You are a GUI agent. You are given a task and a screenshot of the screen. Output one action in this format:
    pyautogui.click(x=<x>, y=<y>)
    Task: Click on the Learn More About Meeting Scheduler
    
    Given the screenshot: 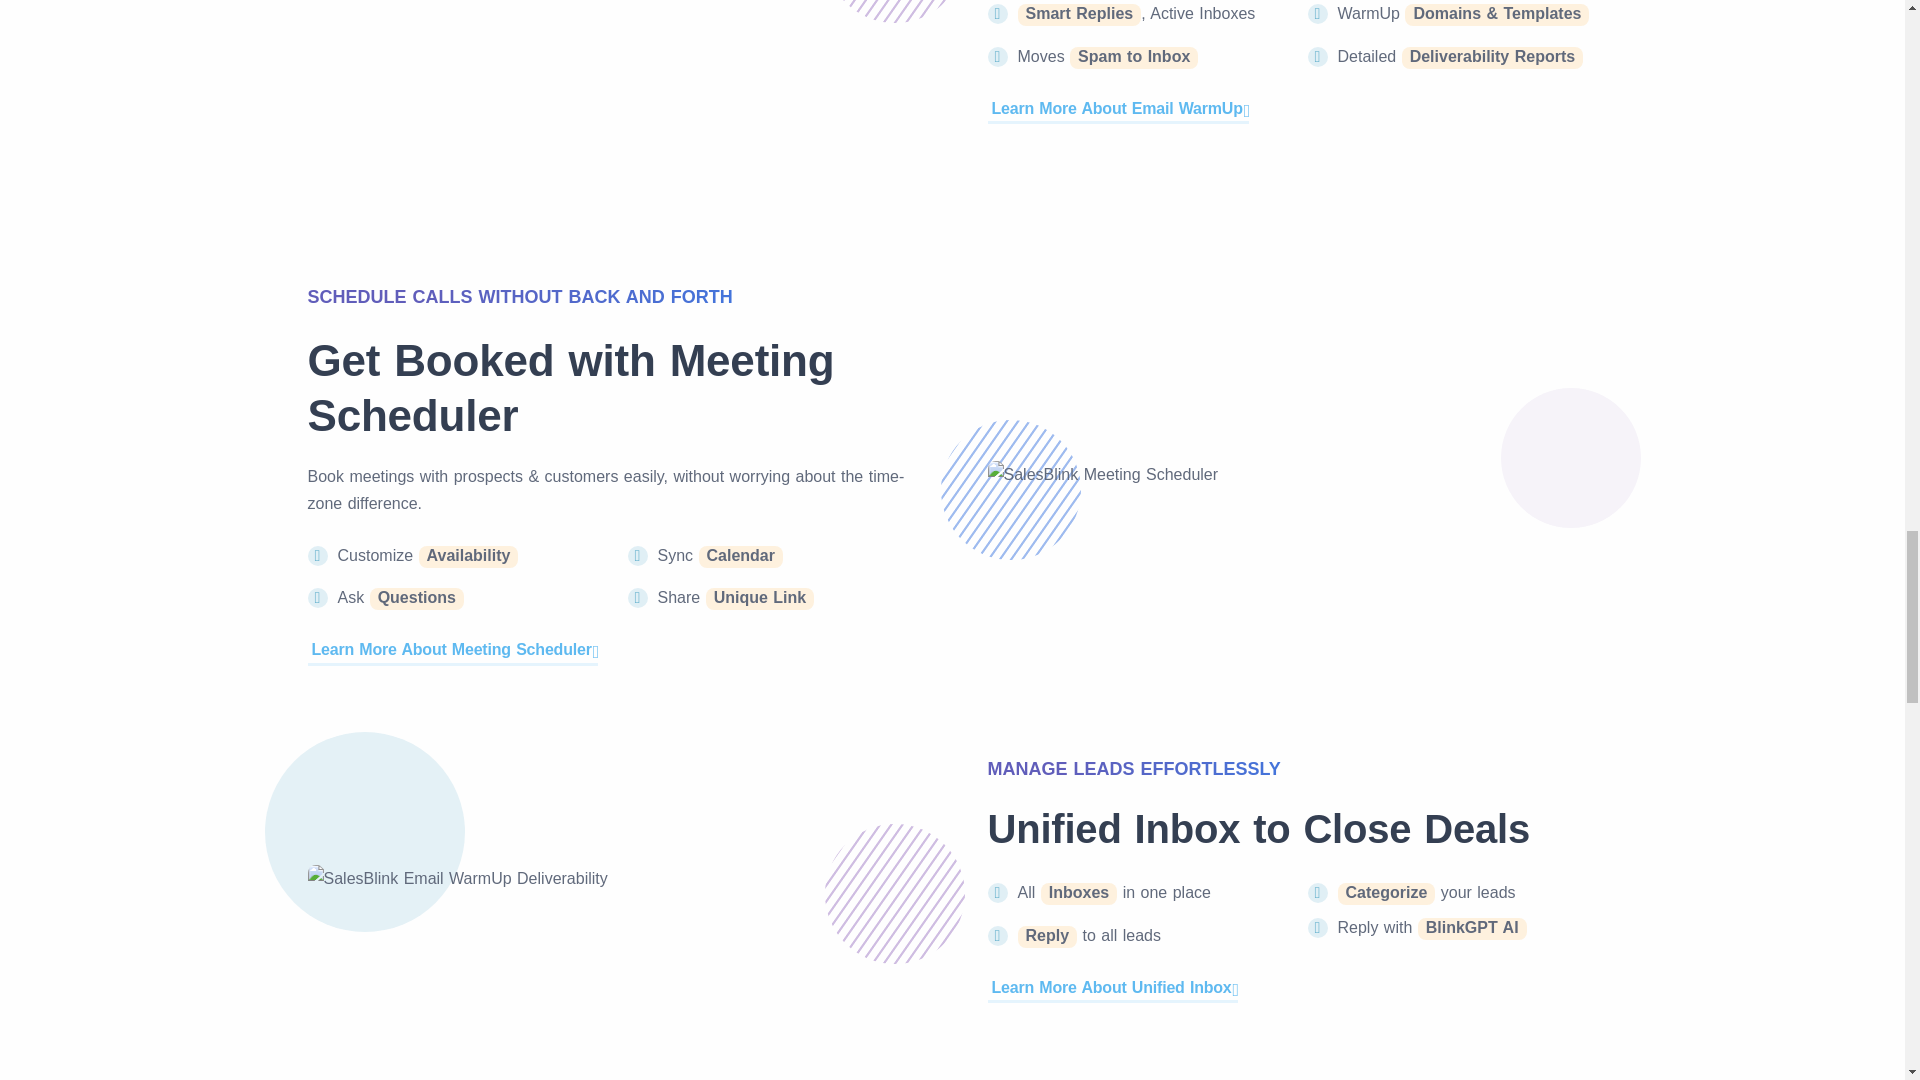 What is the action you would take?
    pyautogui.click(x=453, y=650)
    